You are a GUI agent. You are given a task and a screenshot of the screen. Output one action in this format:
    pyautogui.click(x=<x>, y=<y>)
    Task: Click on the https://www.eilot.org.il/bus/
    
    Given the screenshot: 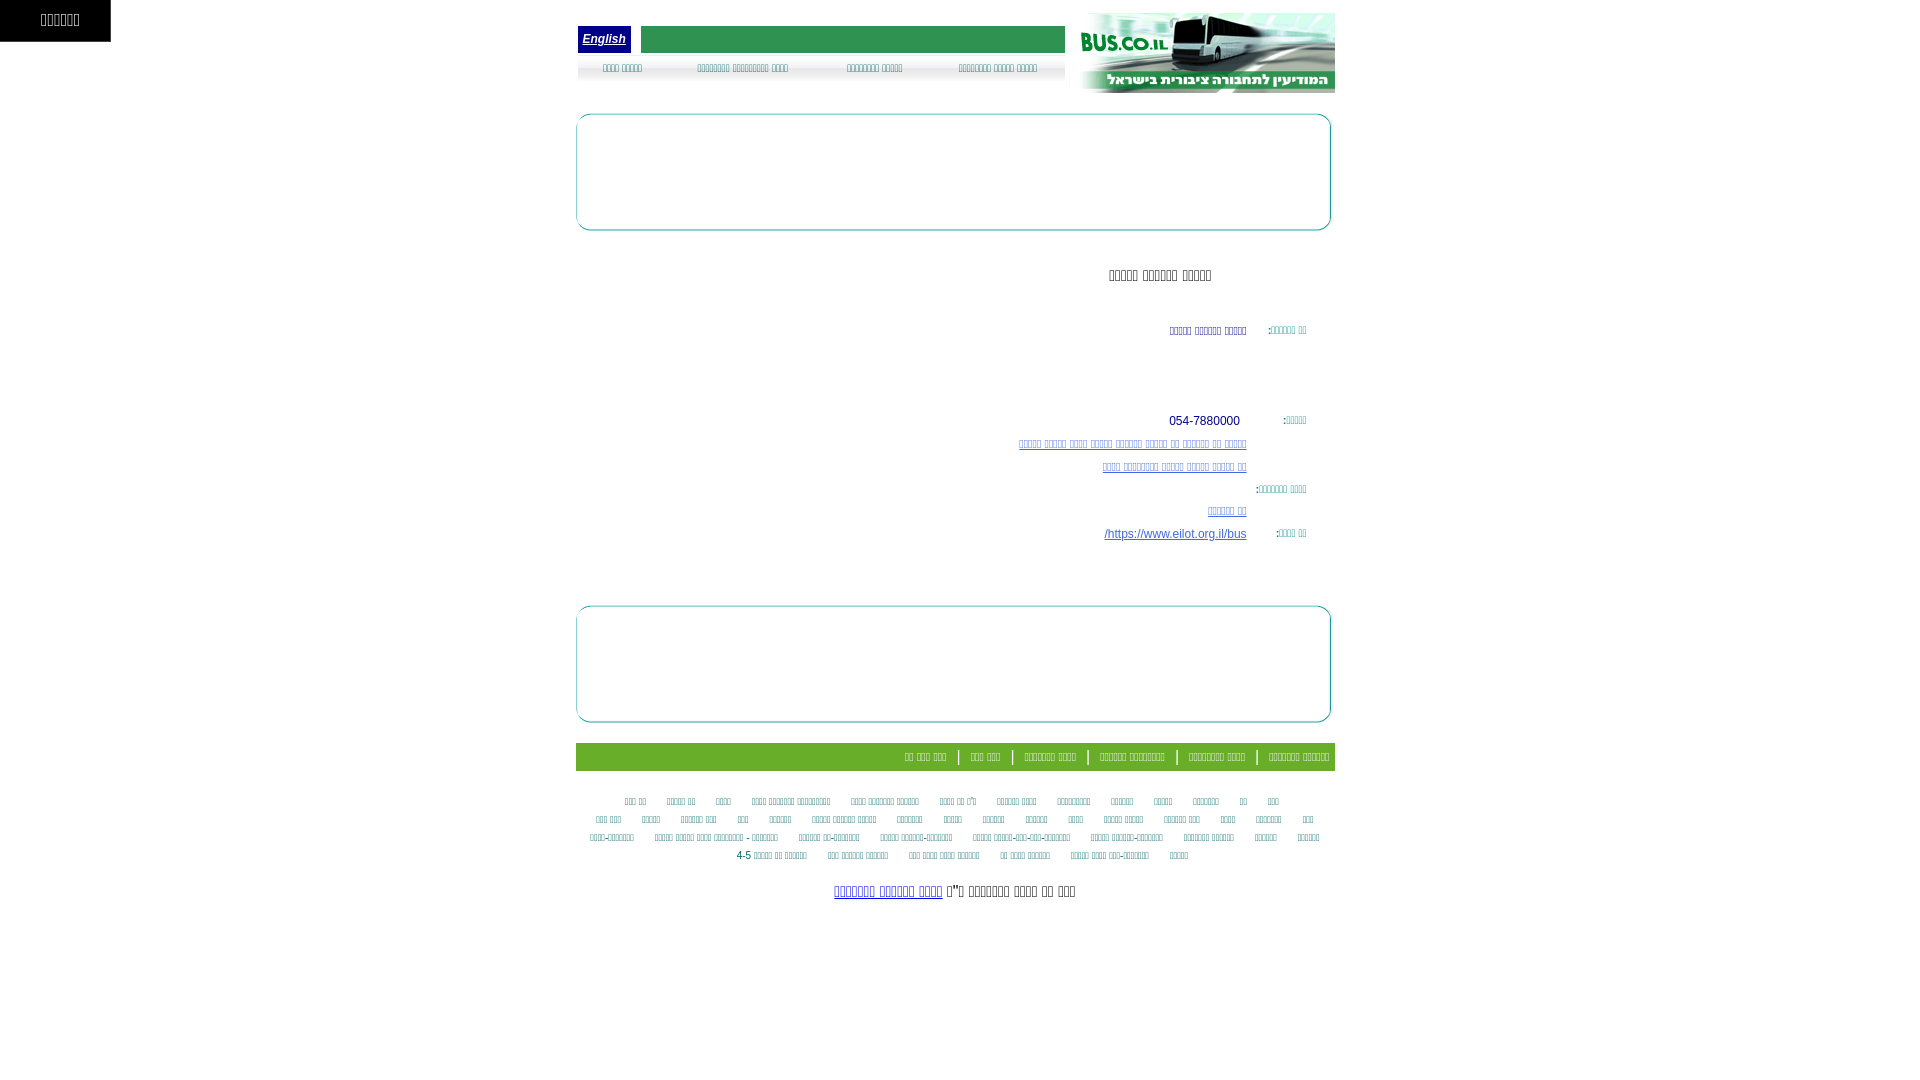 What is the action you would take?
    pyautogui.click(x=1175, y=534)
    